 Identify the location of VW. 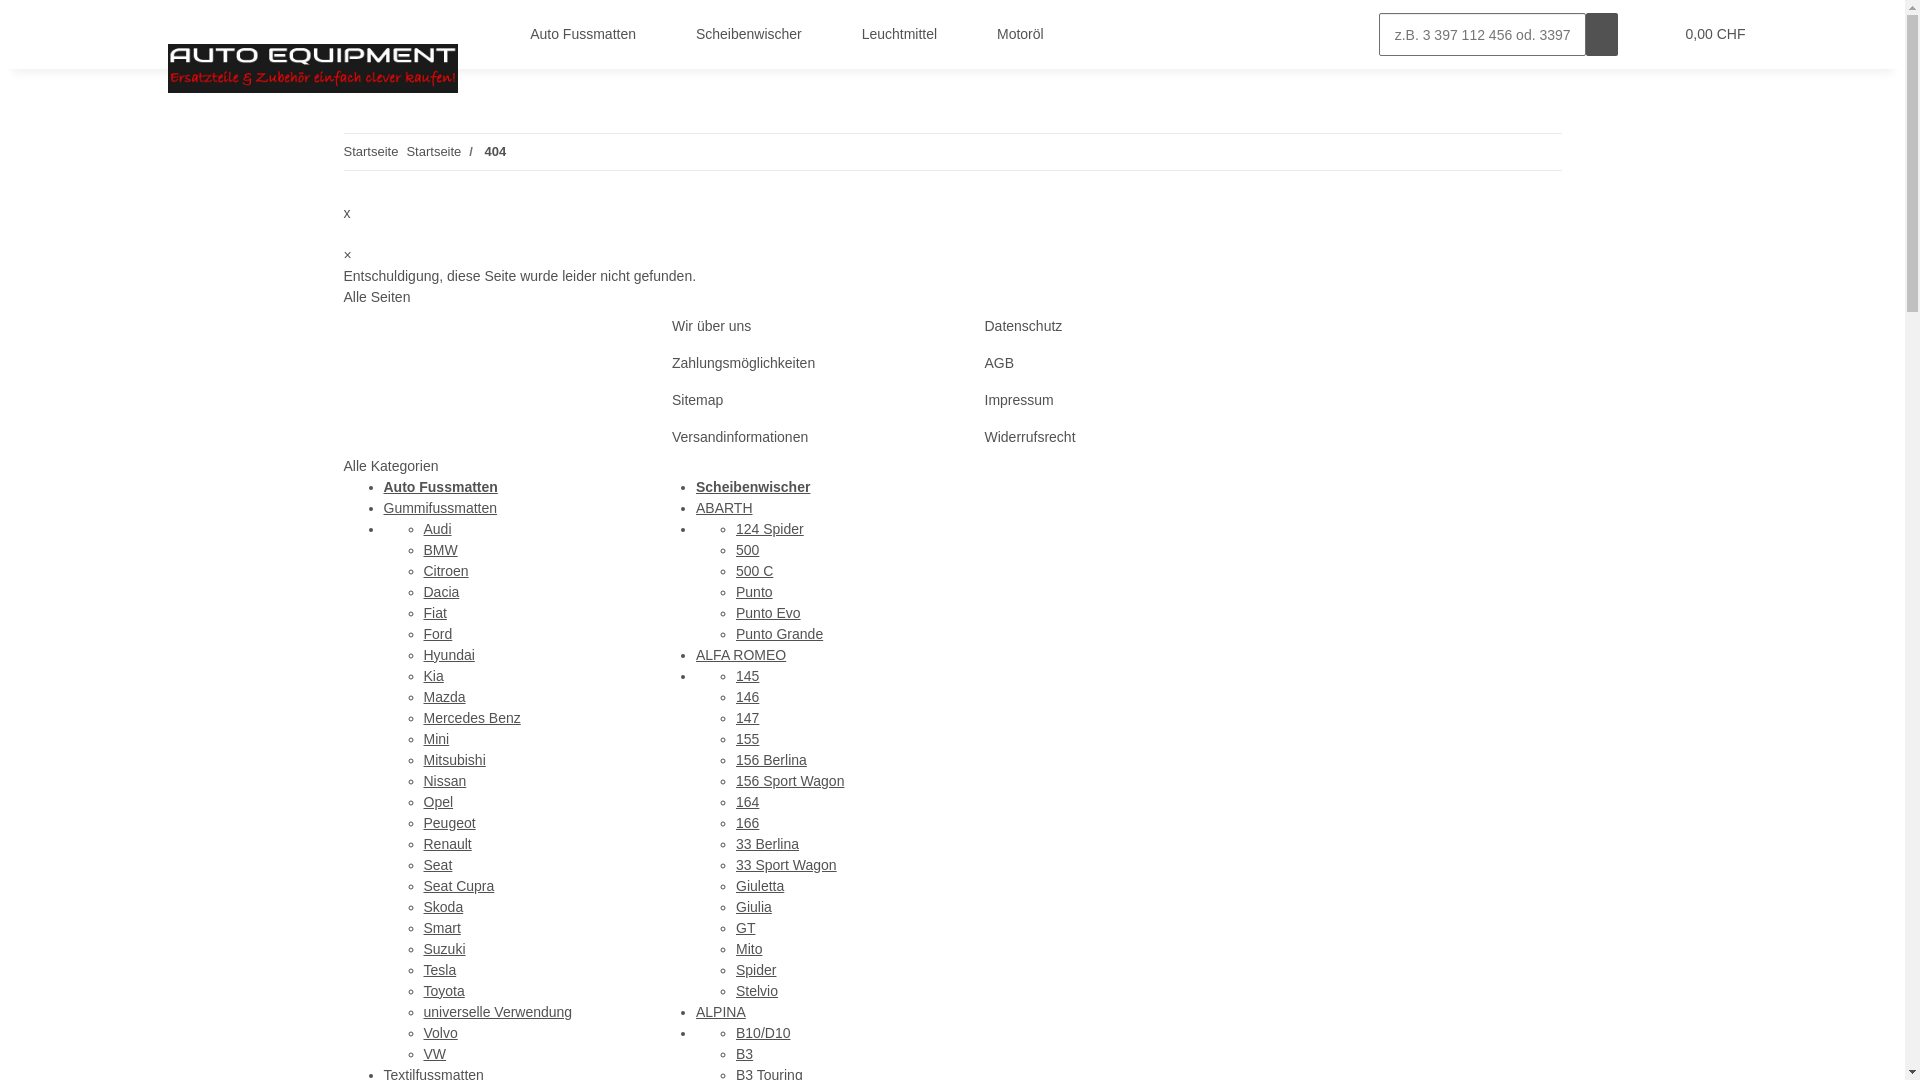
(436, 1054).